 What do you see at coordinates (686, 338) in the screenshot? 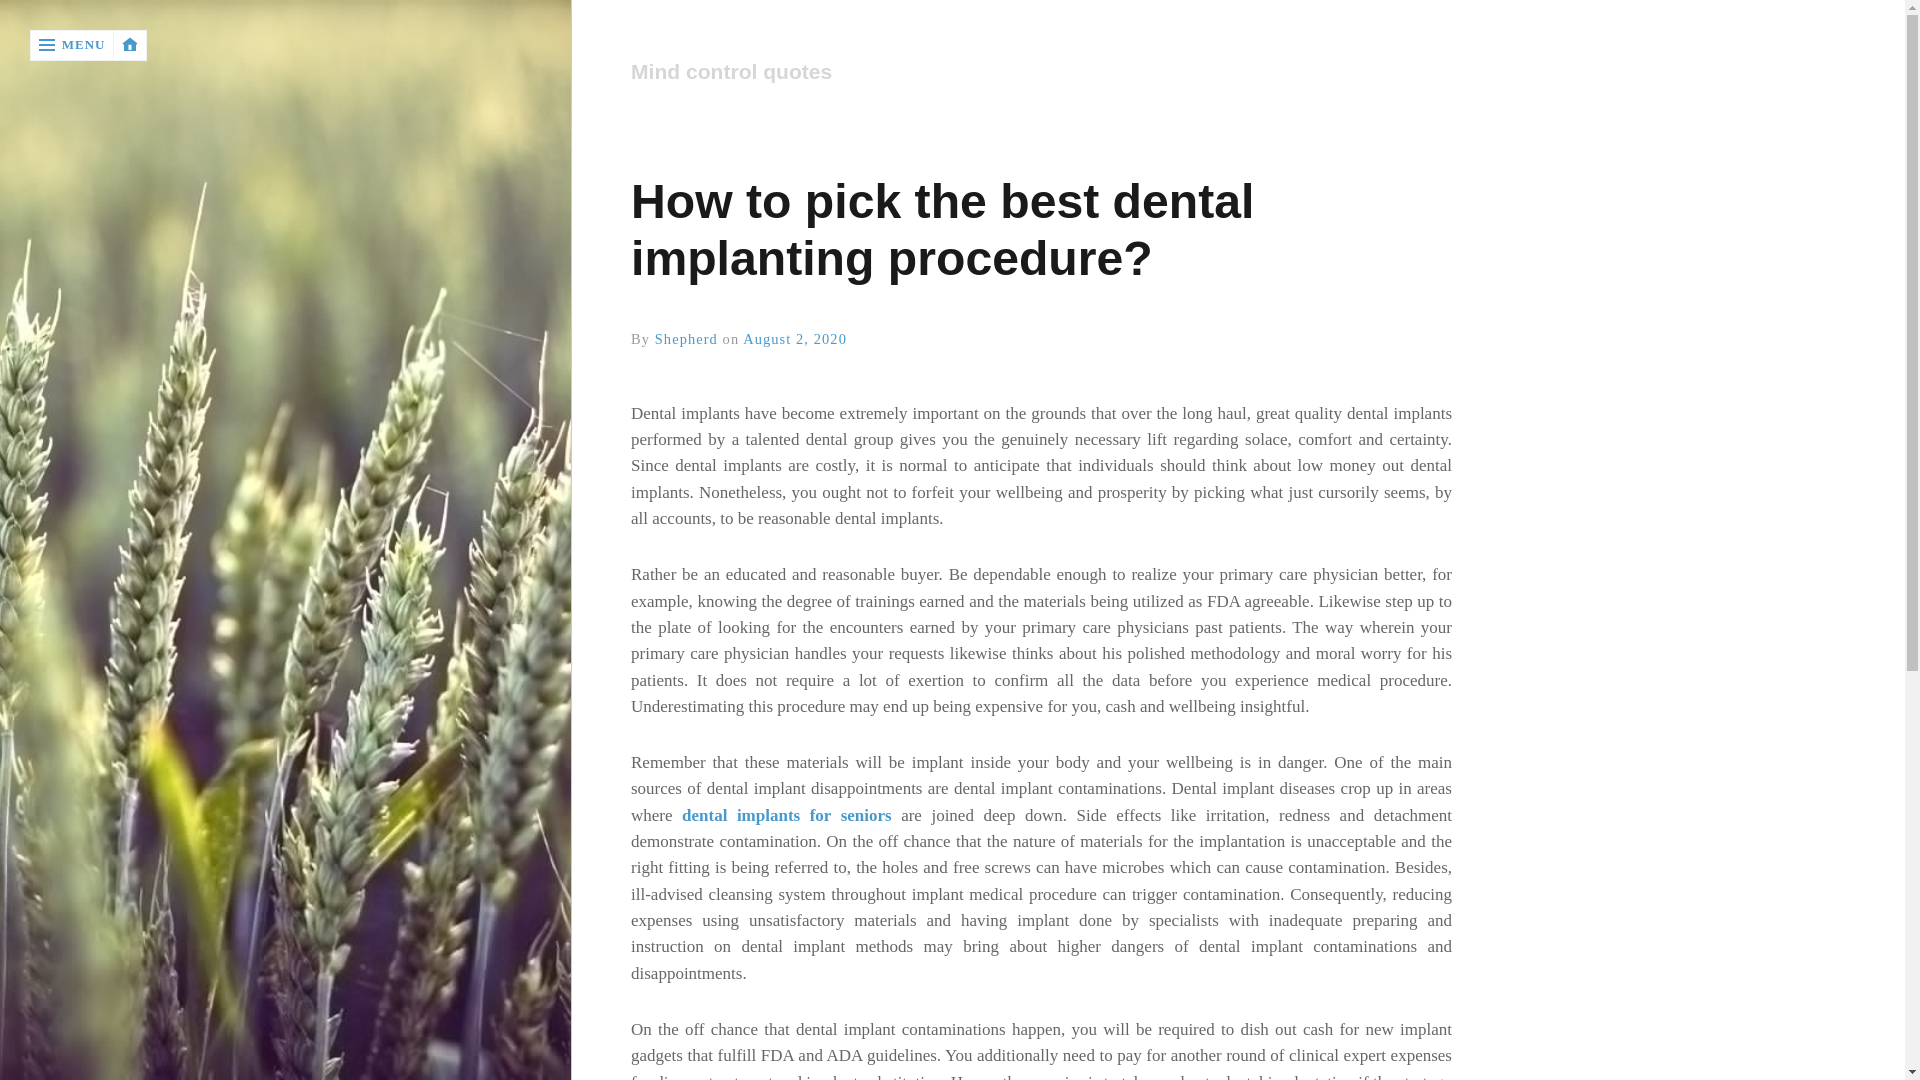
I see `Shepherd` at bounding box center [686, 338].